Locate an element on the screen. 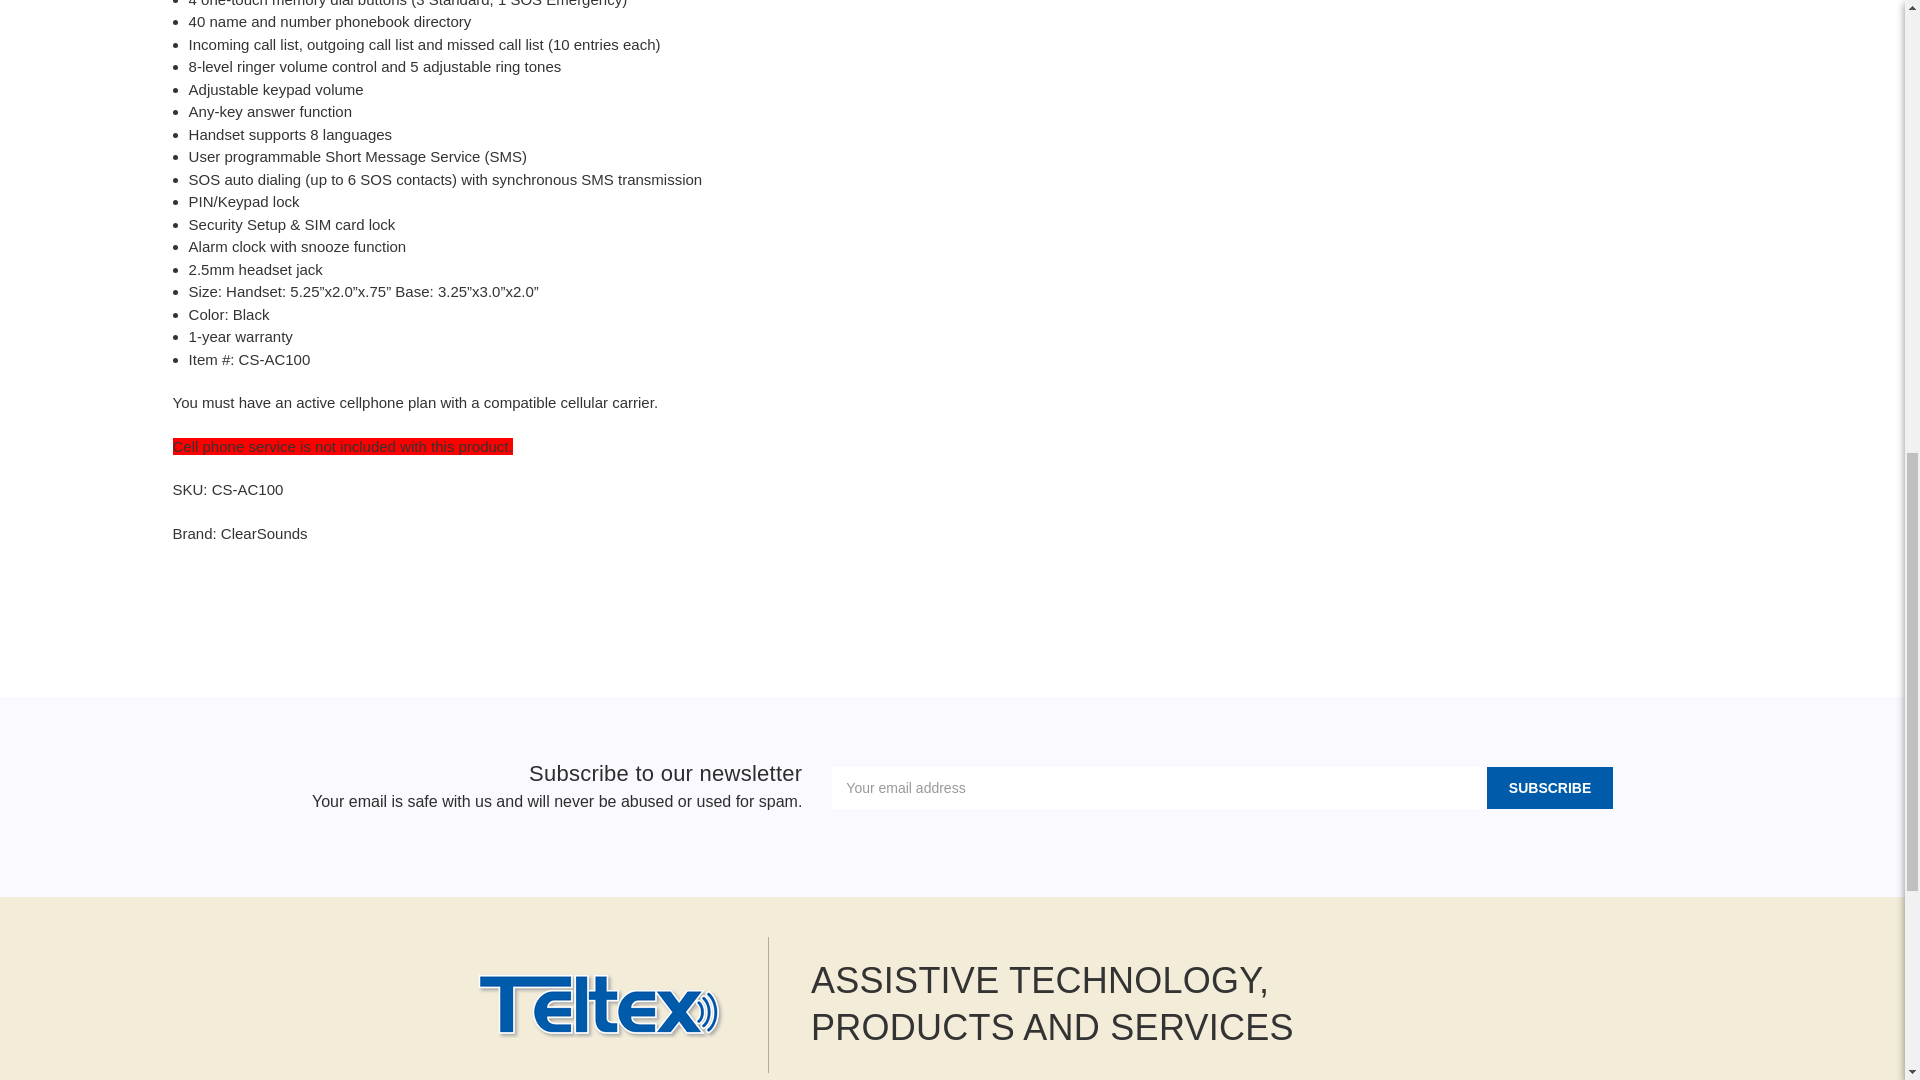 This screenshot has height=1080, width=1920. Twitter is located at coordinates (984, 588).